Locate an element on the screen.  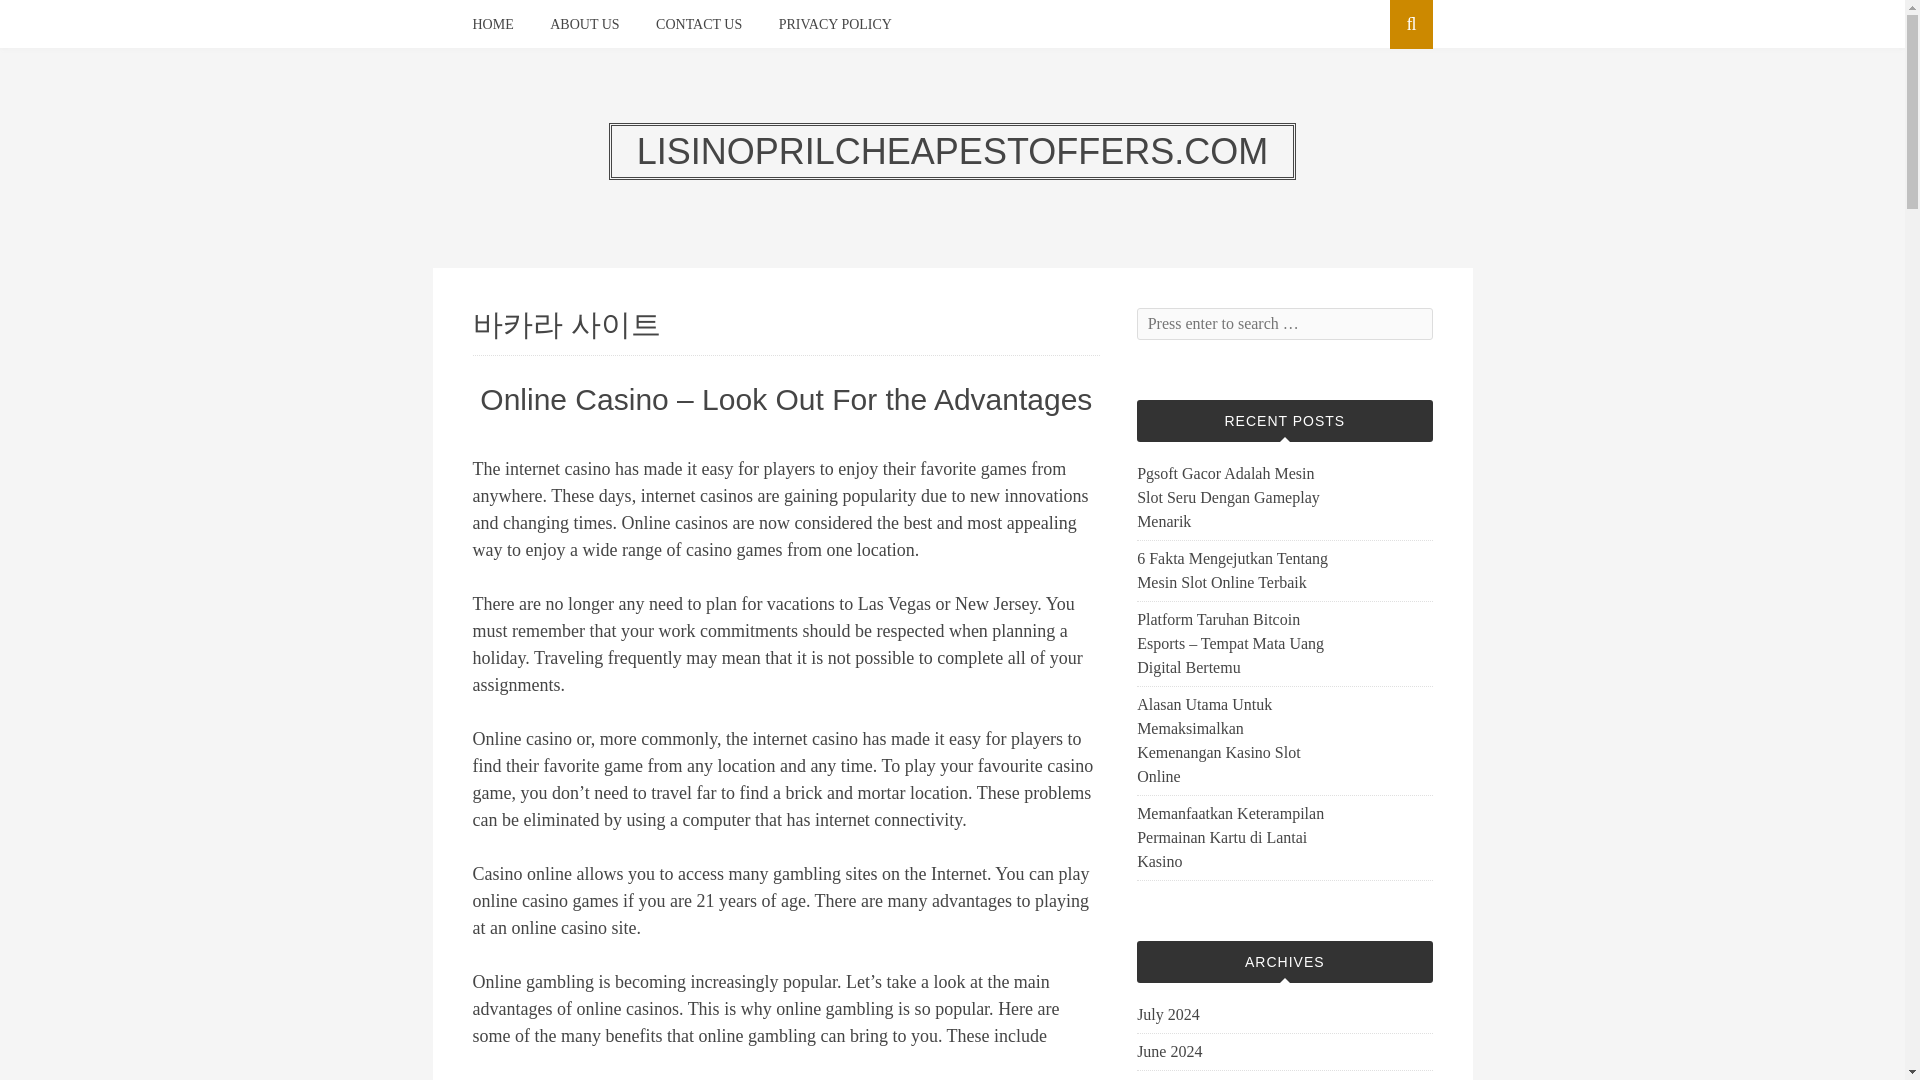
PRIVACY POLICY is located at coordinates (836, 24).